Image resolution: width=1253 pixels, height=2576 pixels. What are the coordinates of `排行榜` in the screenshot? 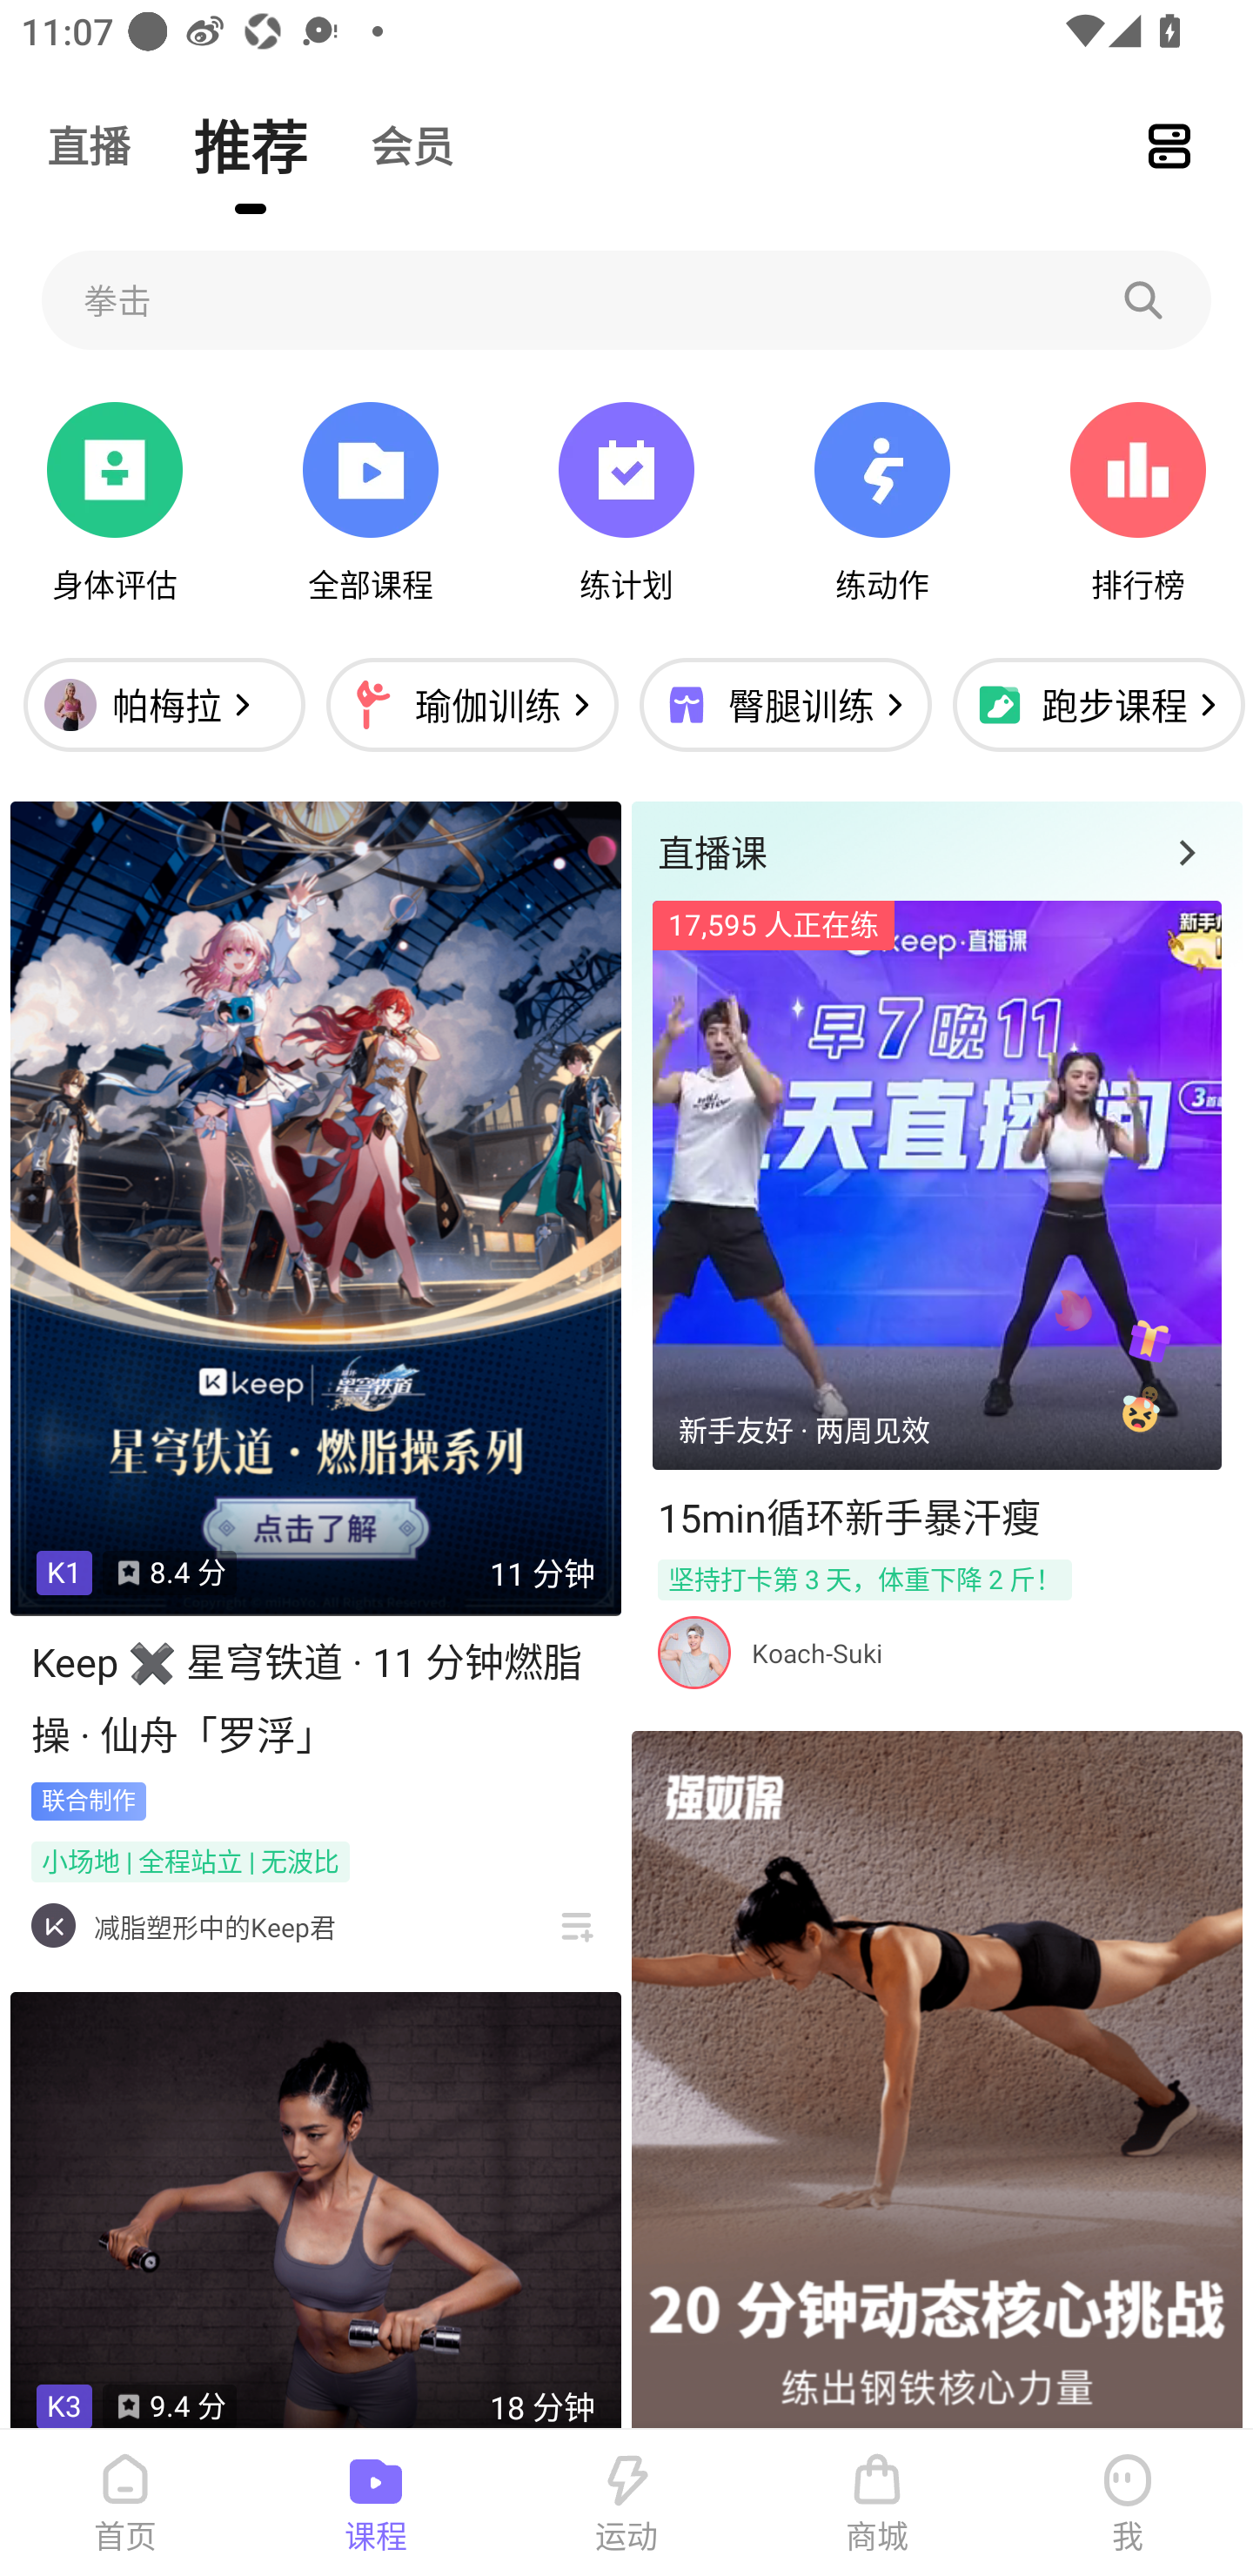 It's located at (1138, 503).